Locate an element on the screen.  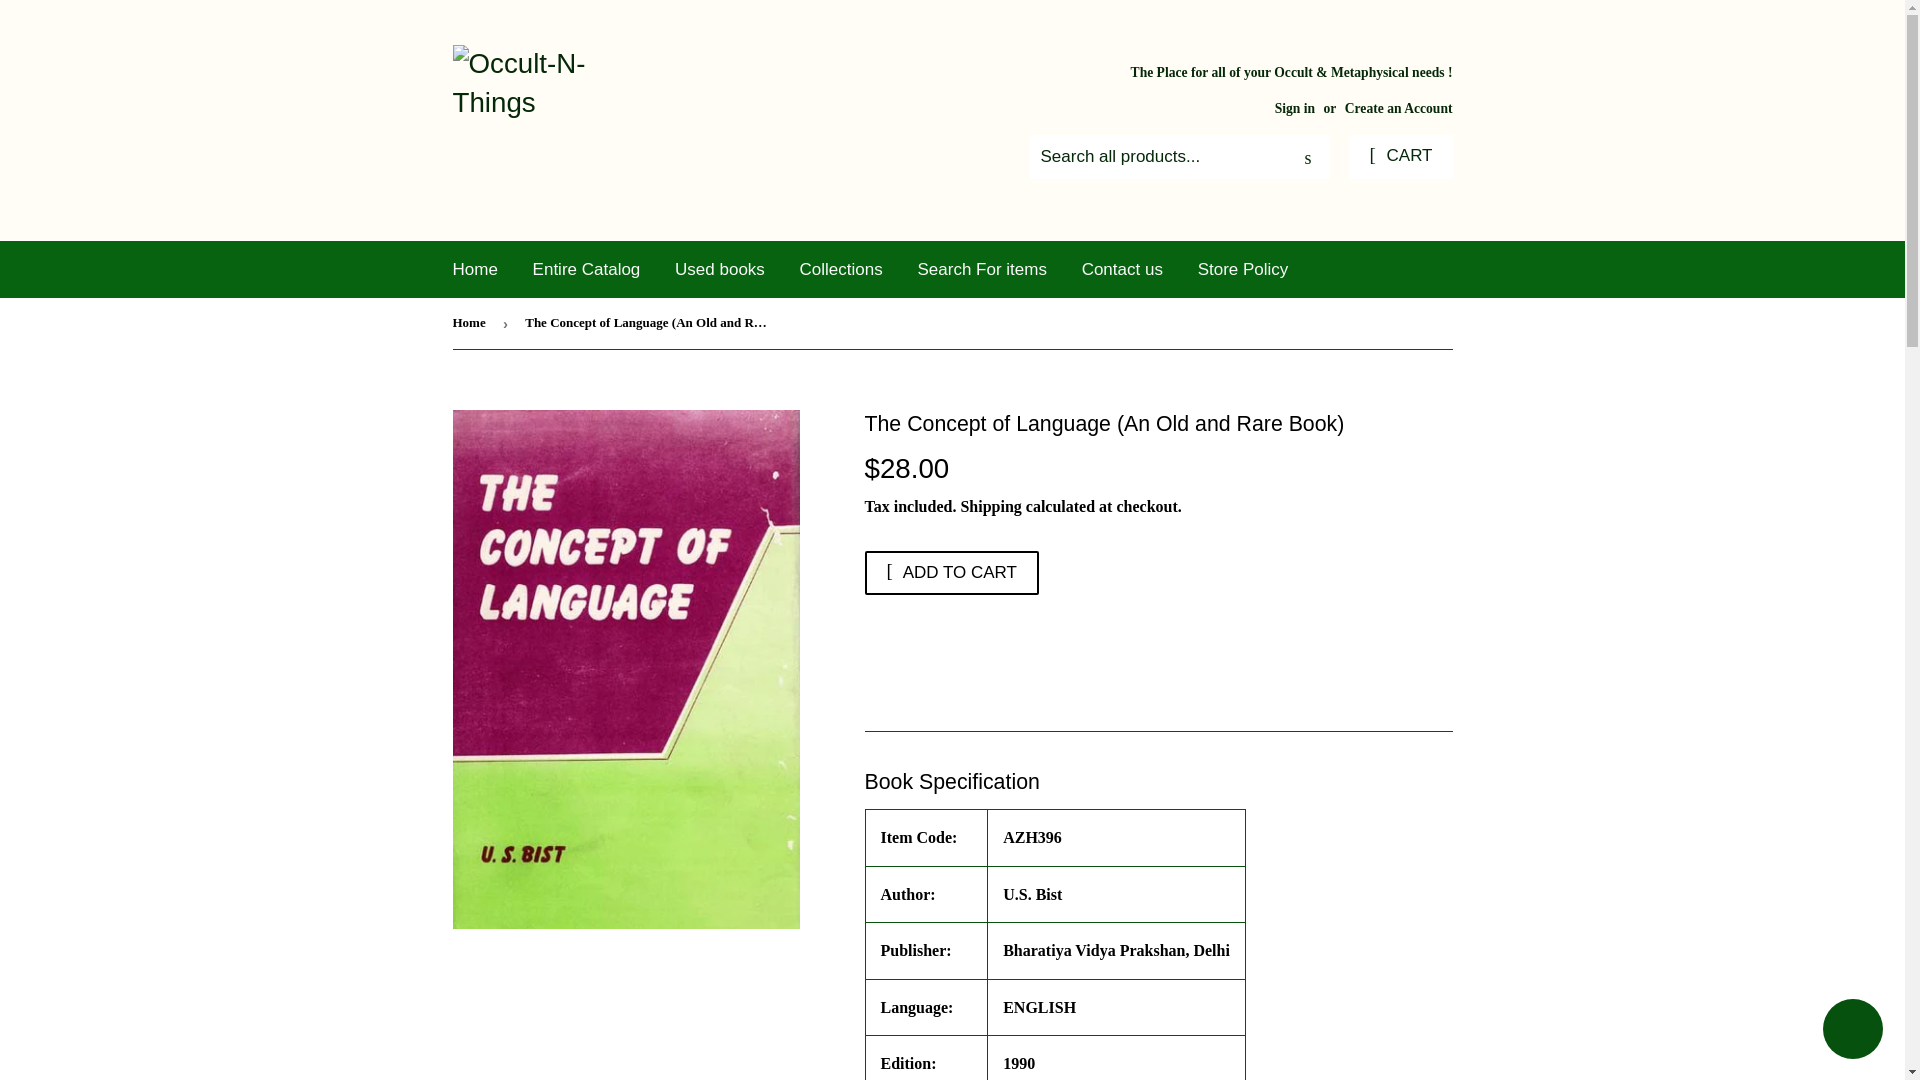
Entire Catalog is located at coordinates (587, 269).